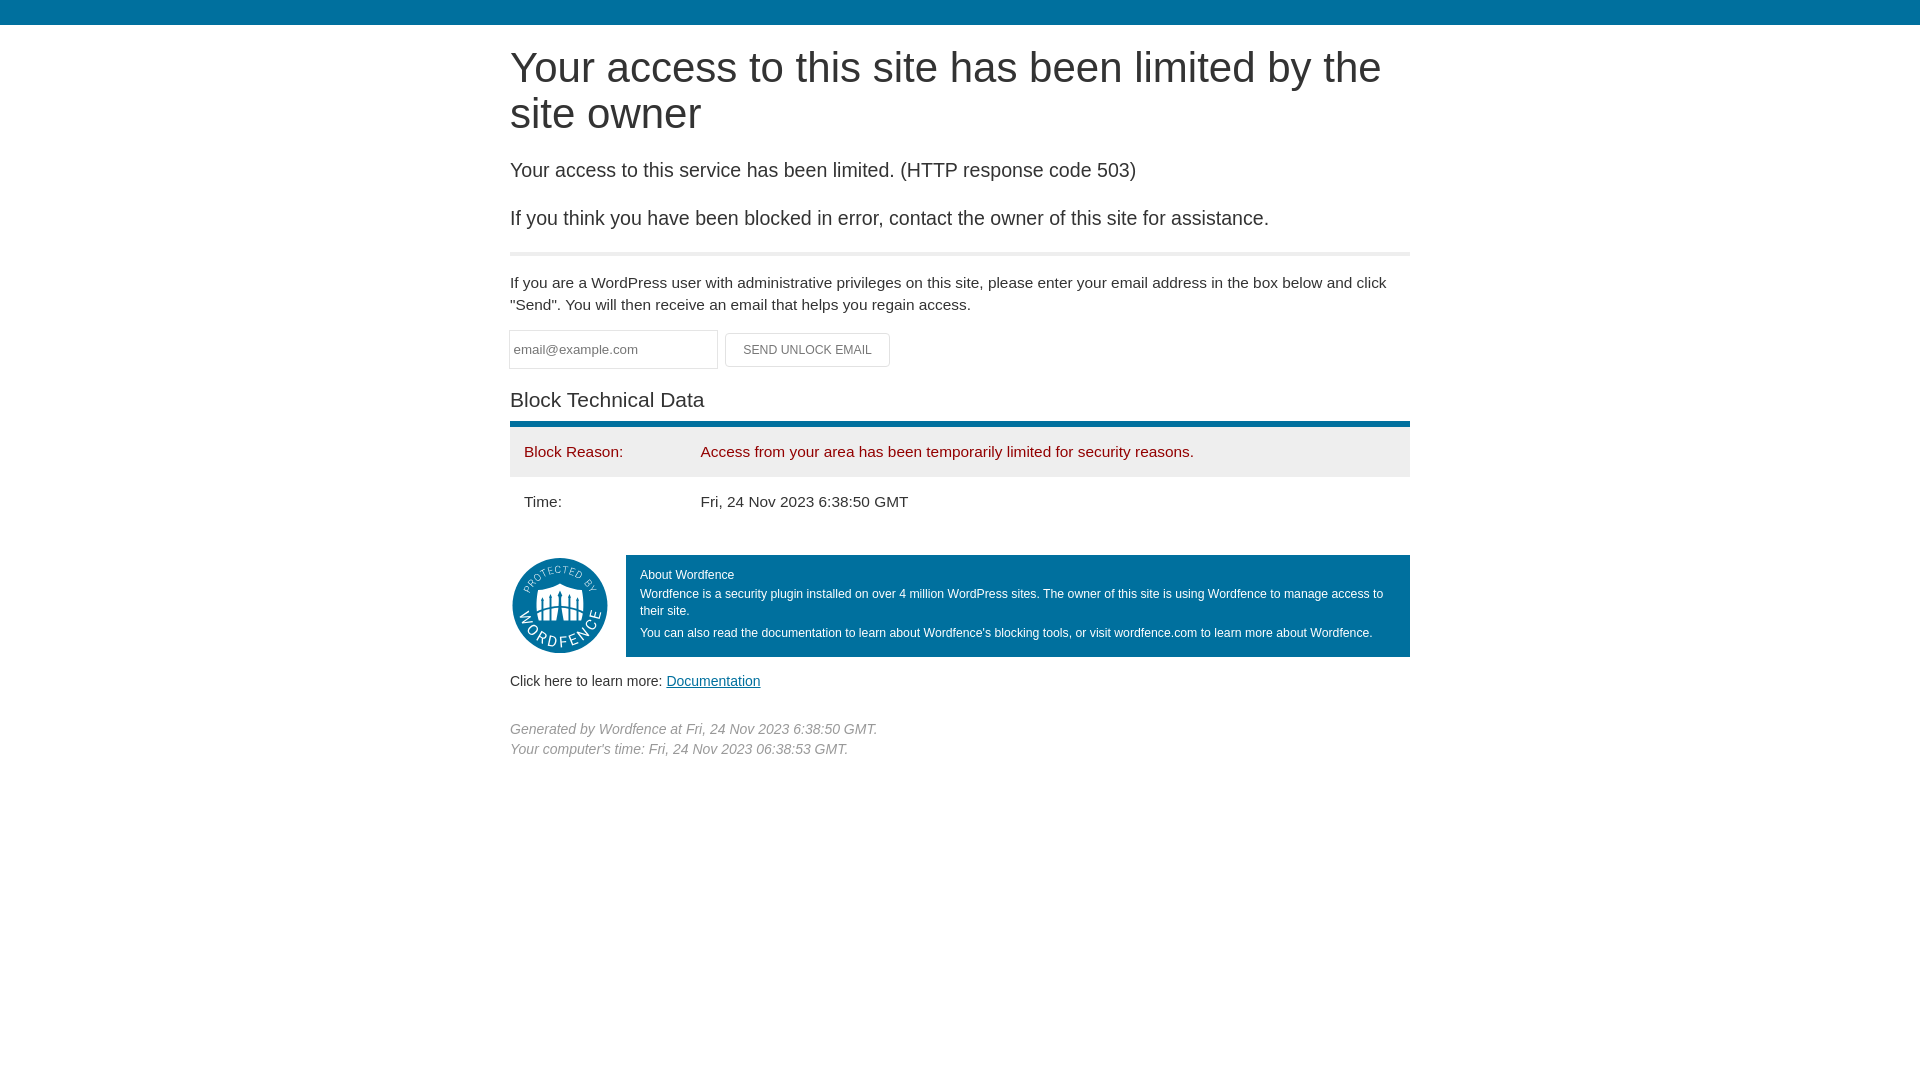 The width and height of the screenshot is (1920, 1080). What do you see at coordinates (808, 350) in the screenshot?
I see `Send Unlock Email` at bounding box center [808, 350].